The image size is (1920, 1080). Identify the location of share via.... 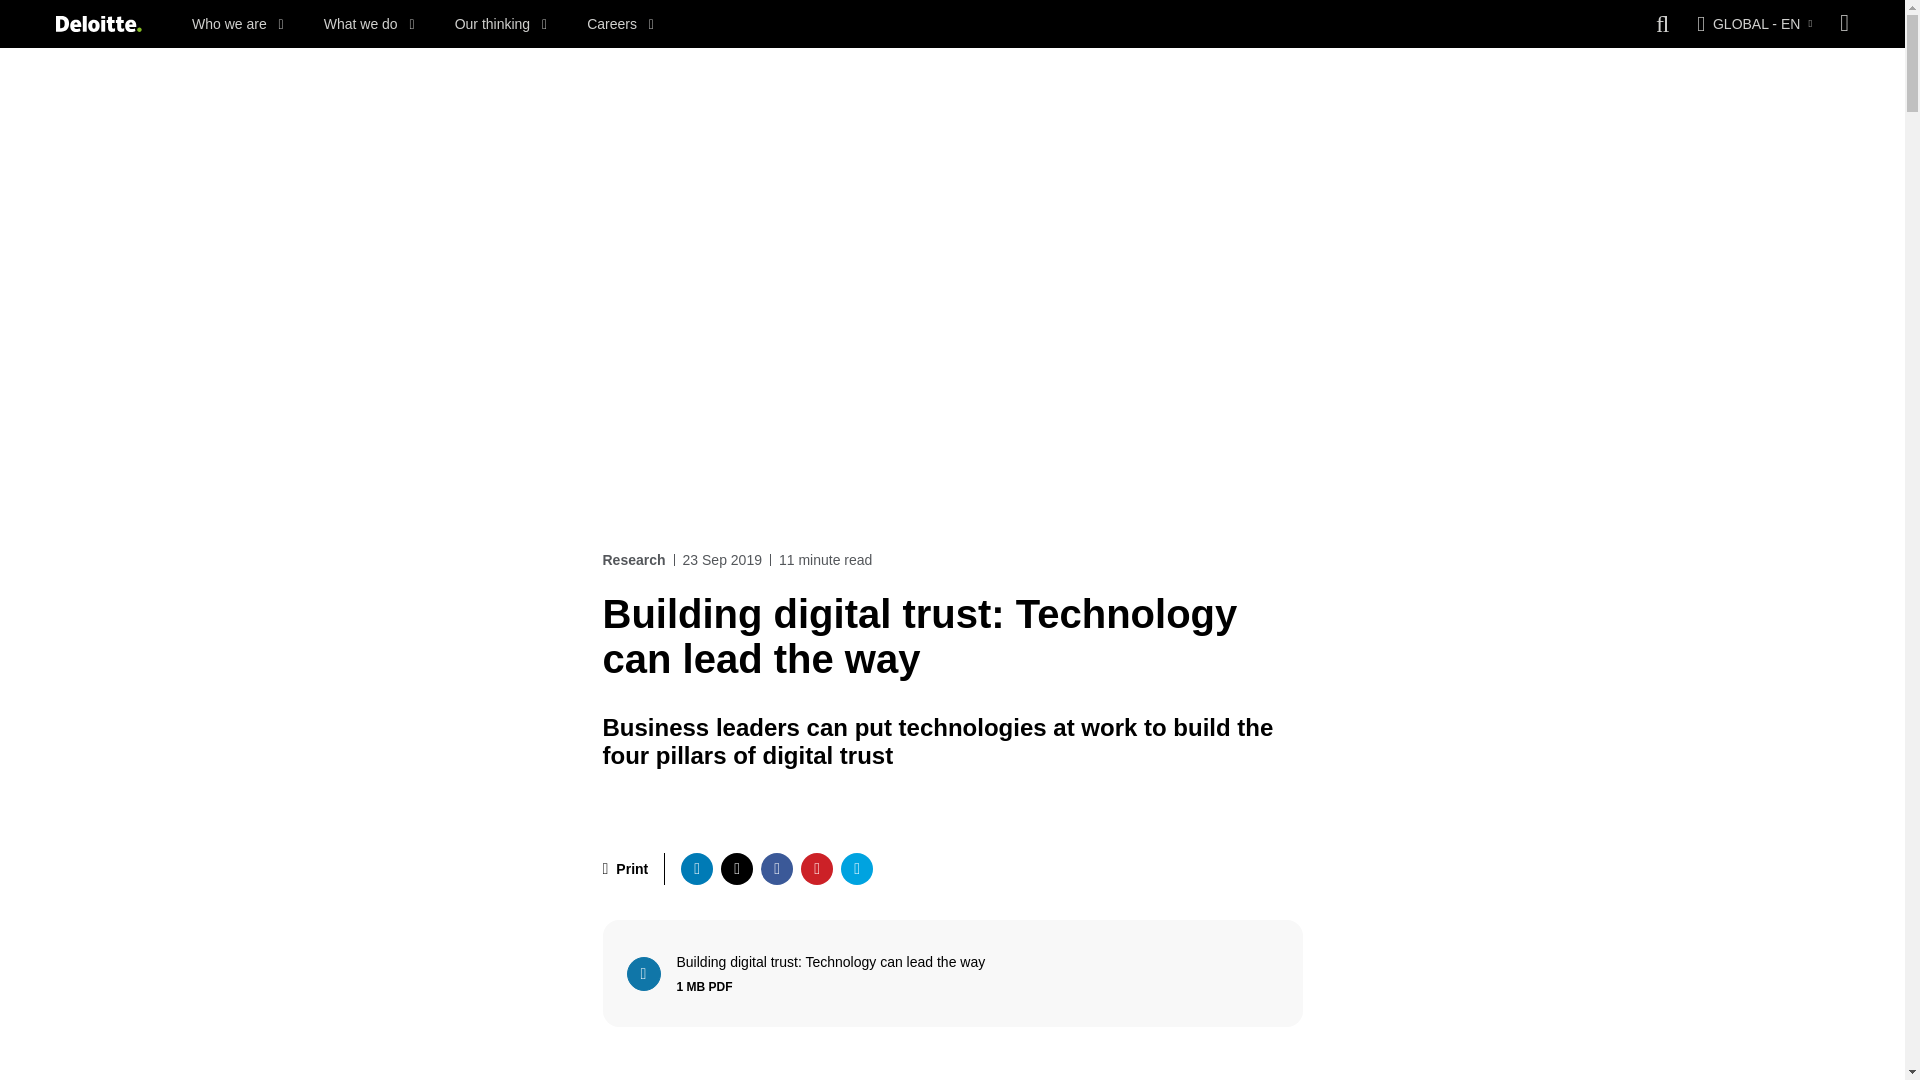
(776, 868).